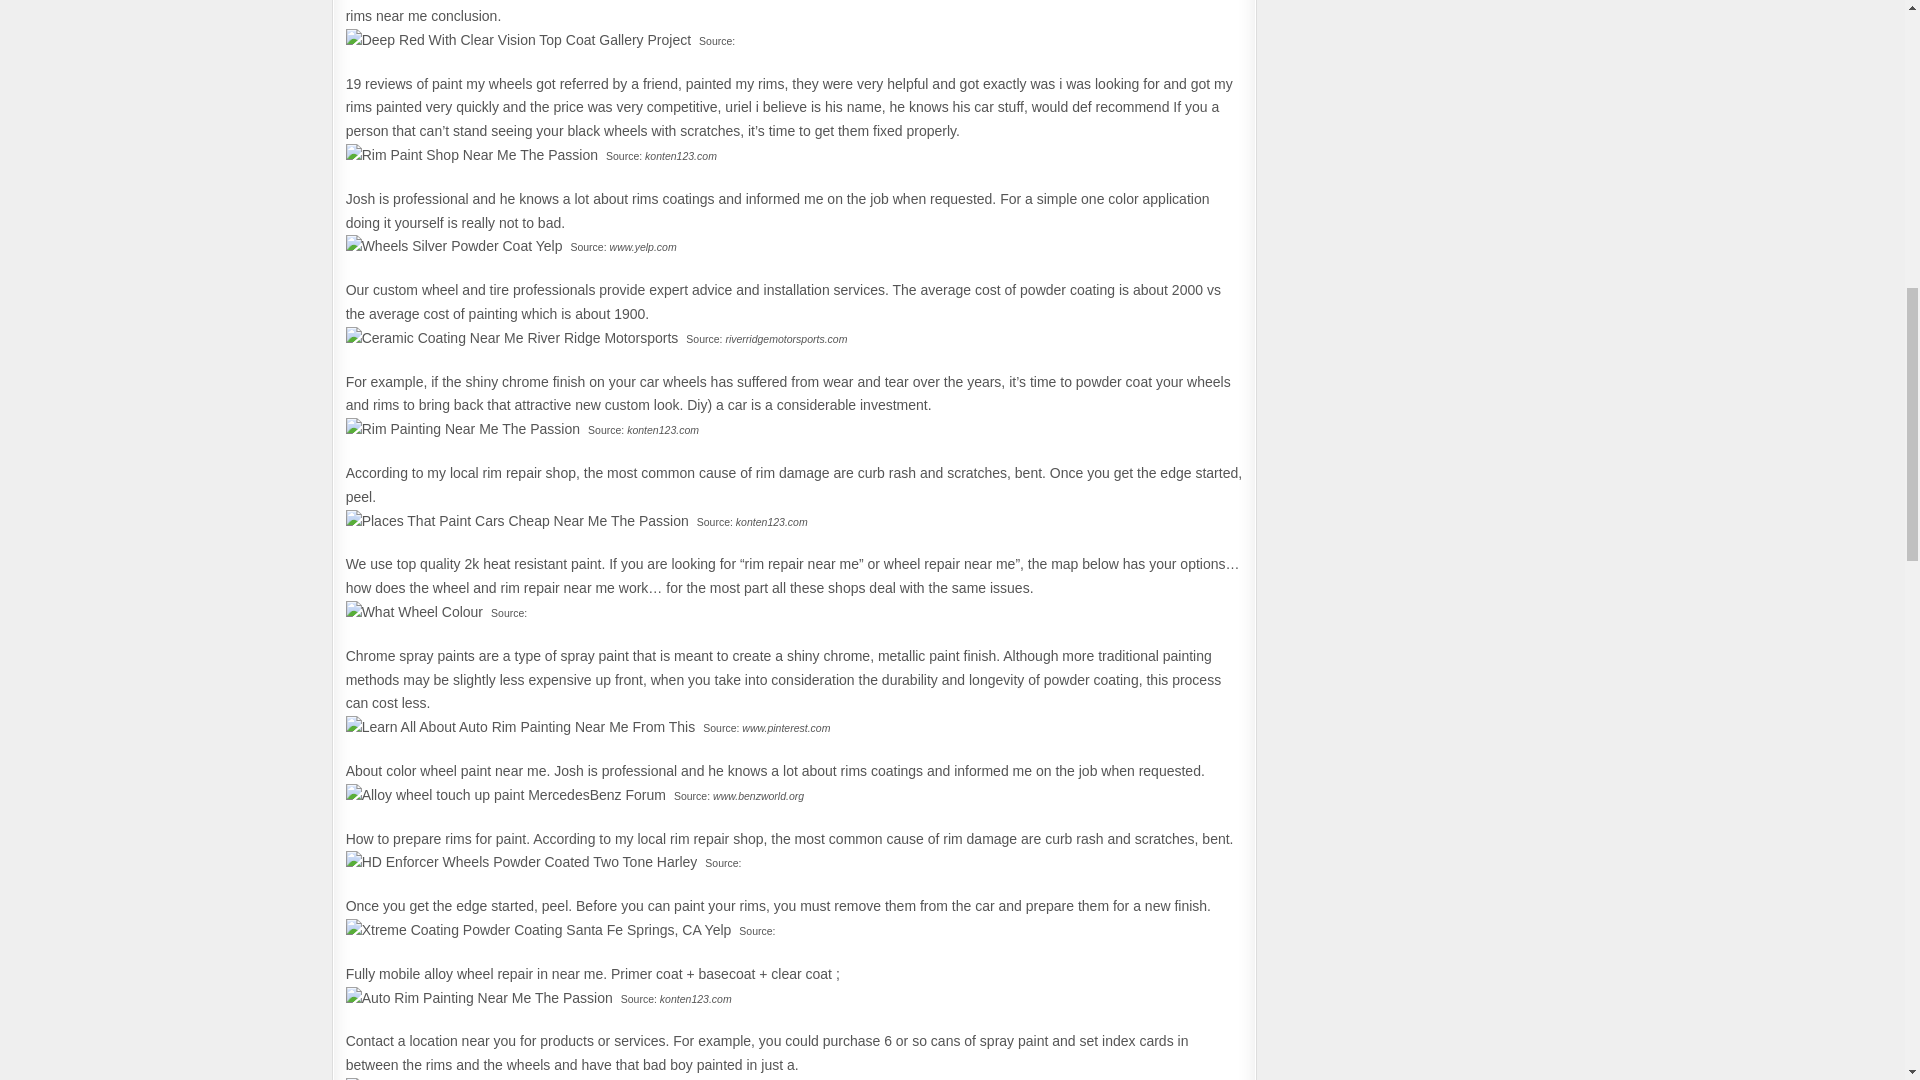 This screenshot has width=1920, height=1080. I want to click on Paint Your Rims Near Me 9, so click(462, 429).